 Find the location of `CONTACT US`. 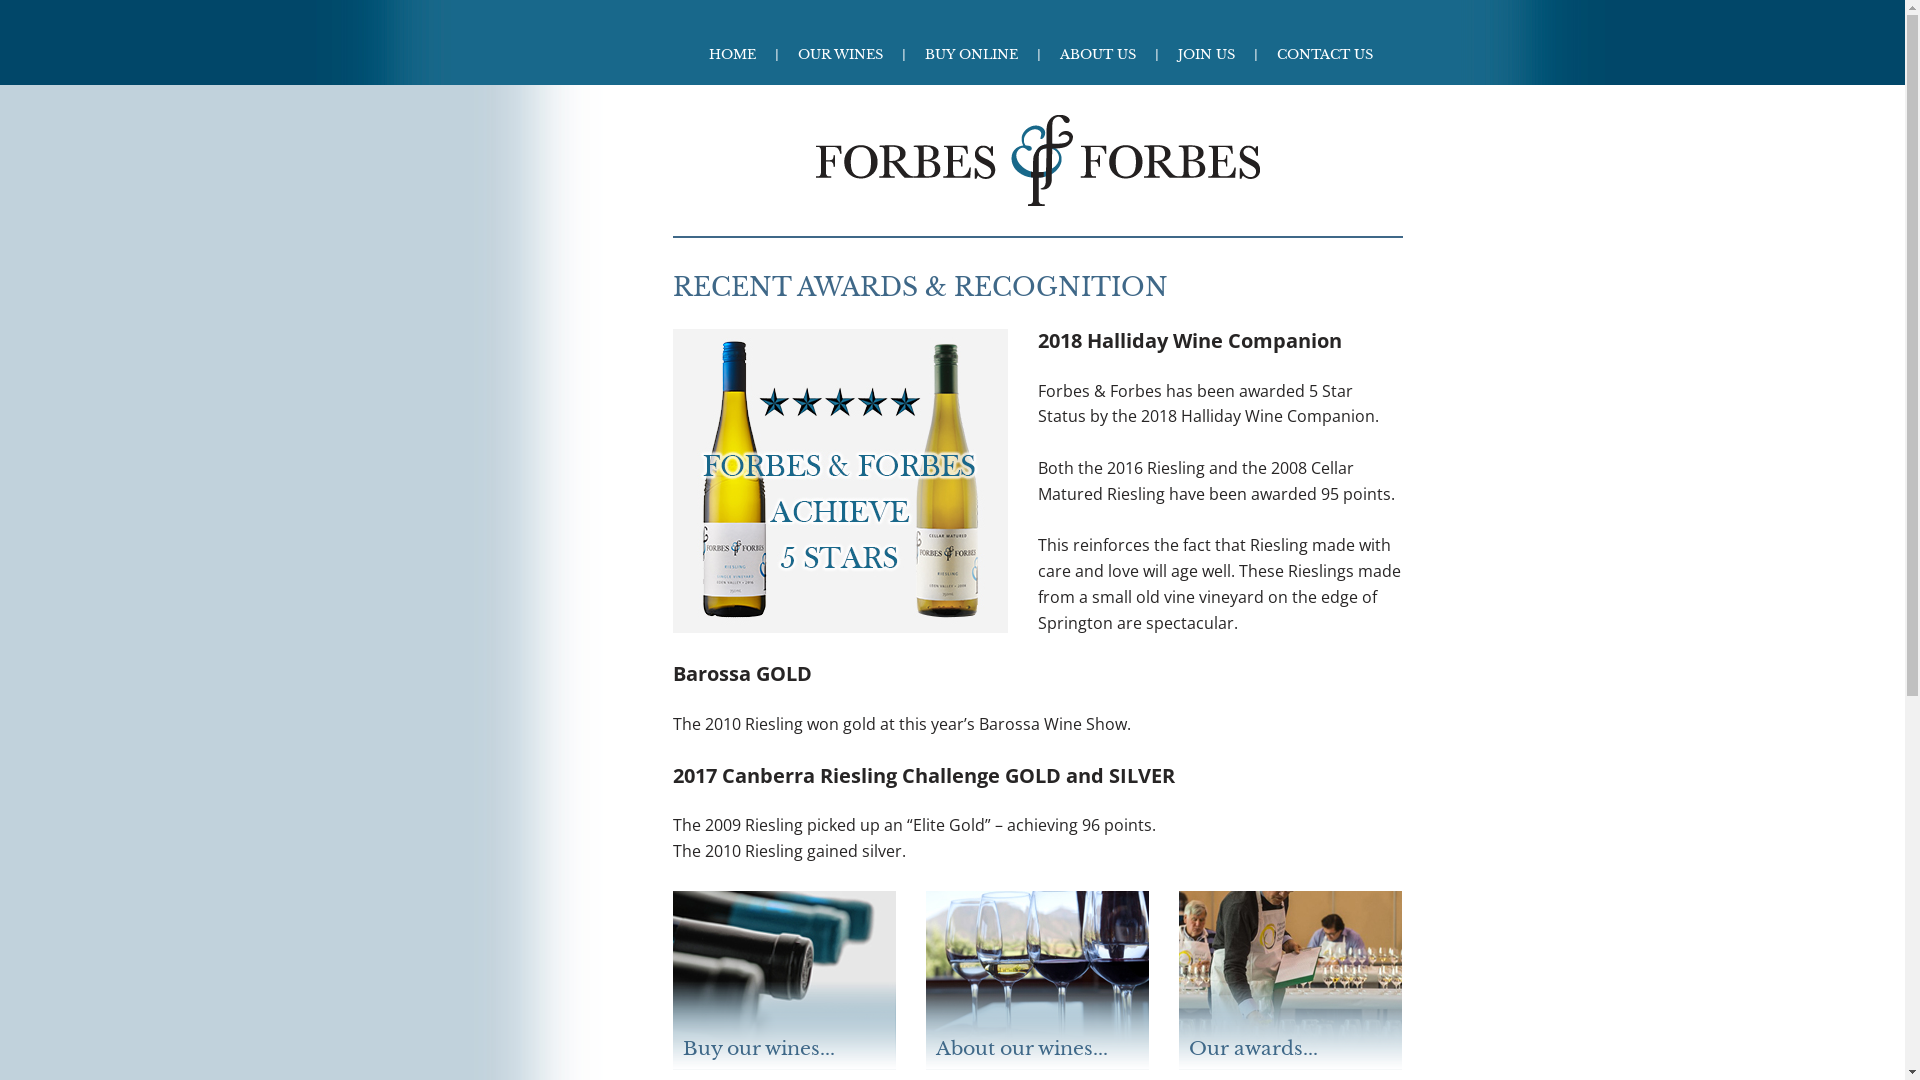

CONTACT US is located at coordinates (1324, 54).